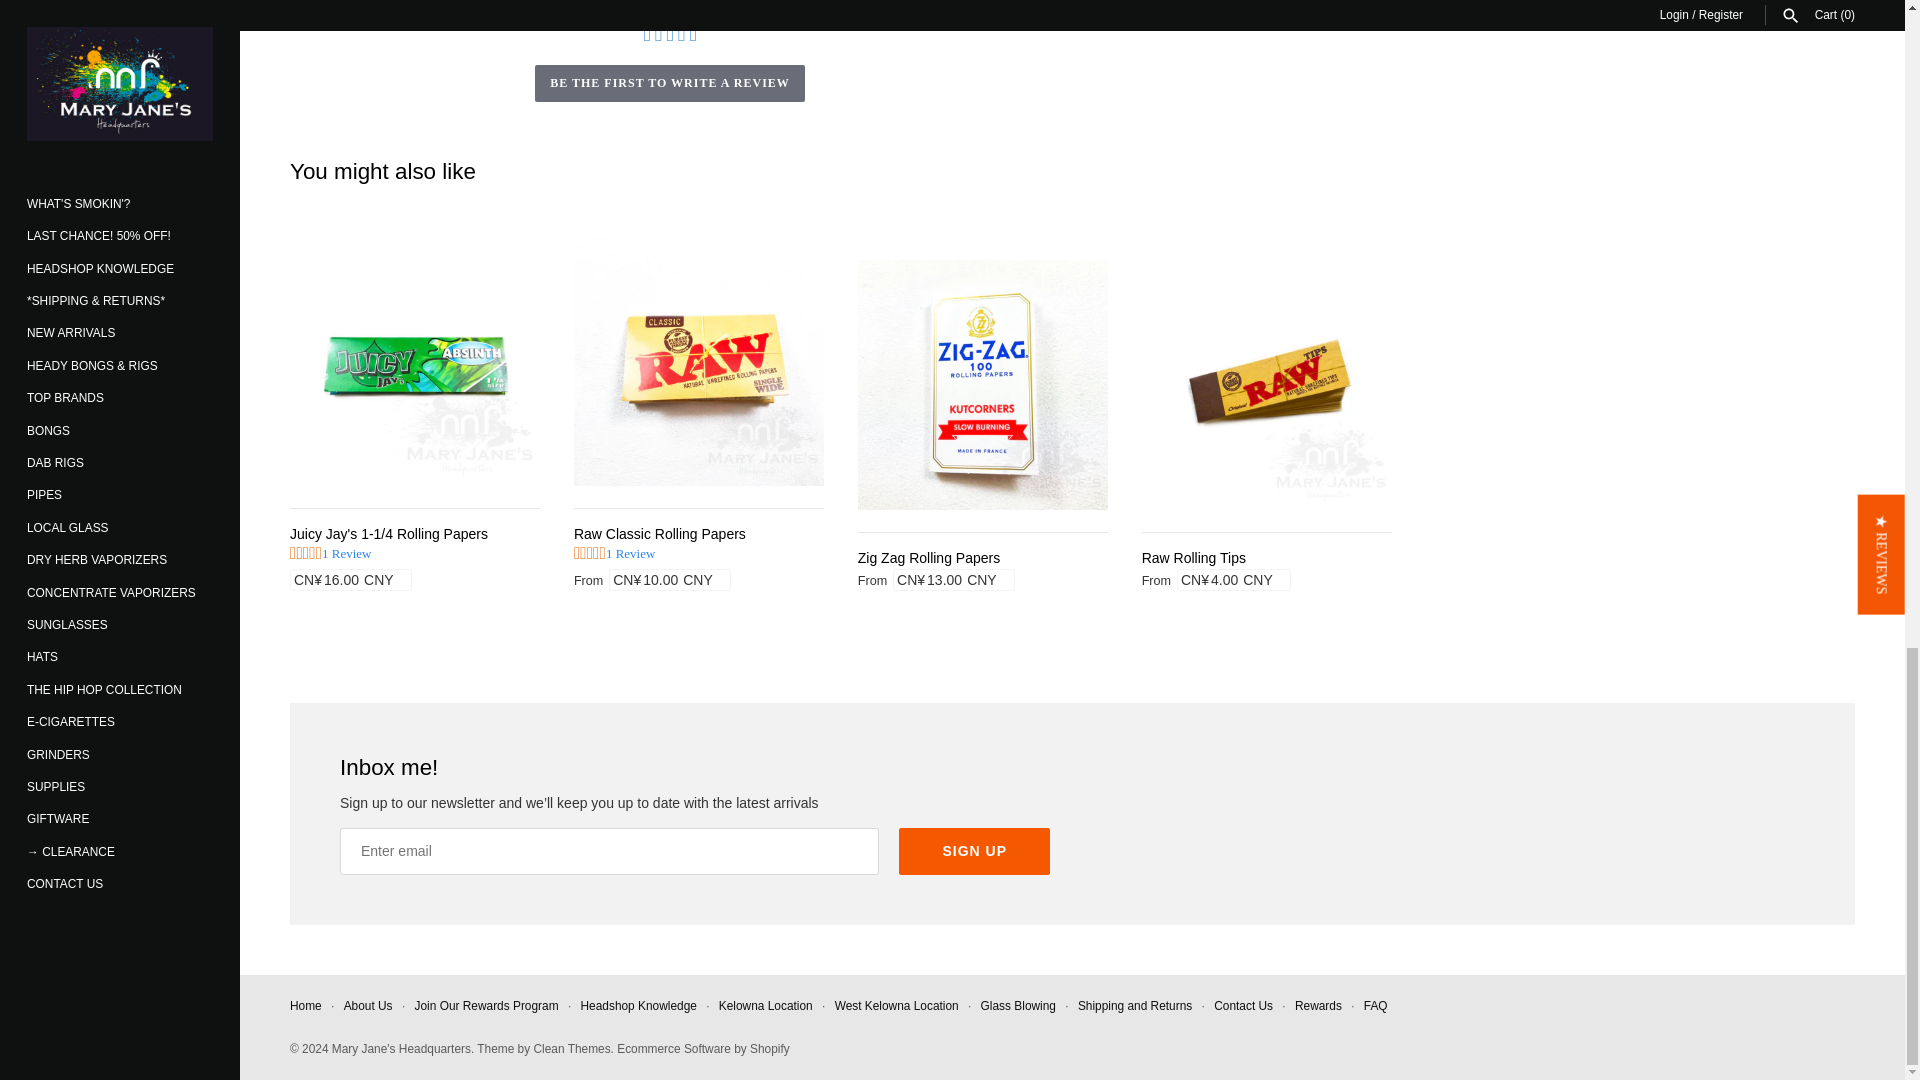 This screenshot has width=1920, height=1080. I want to click on Raw Rolling Tips, so click(1267, 384).